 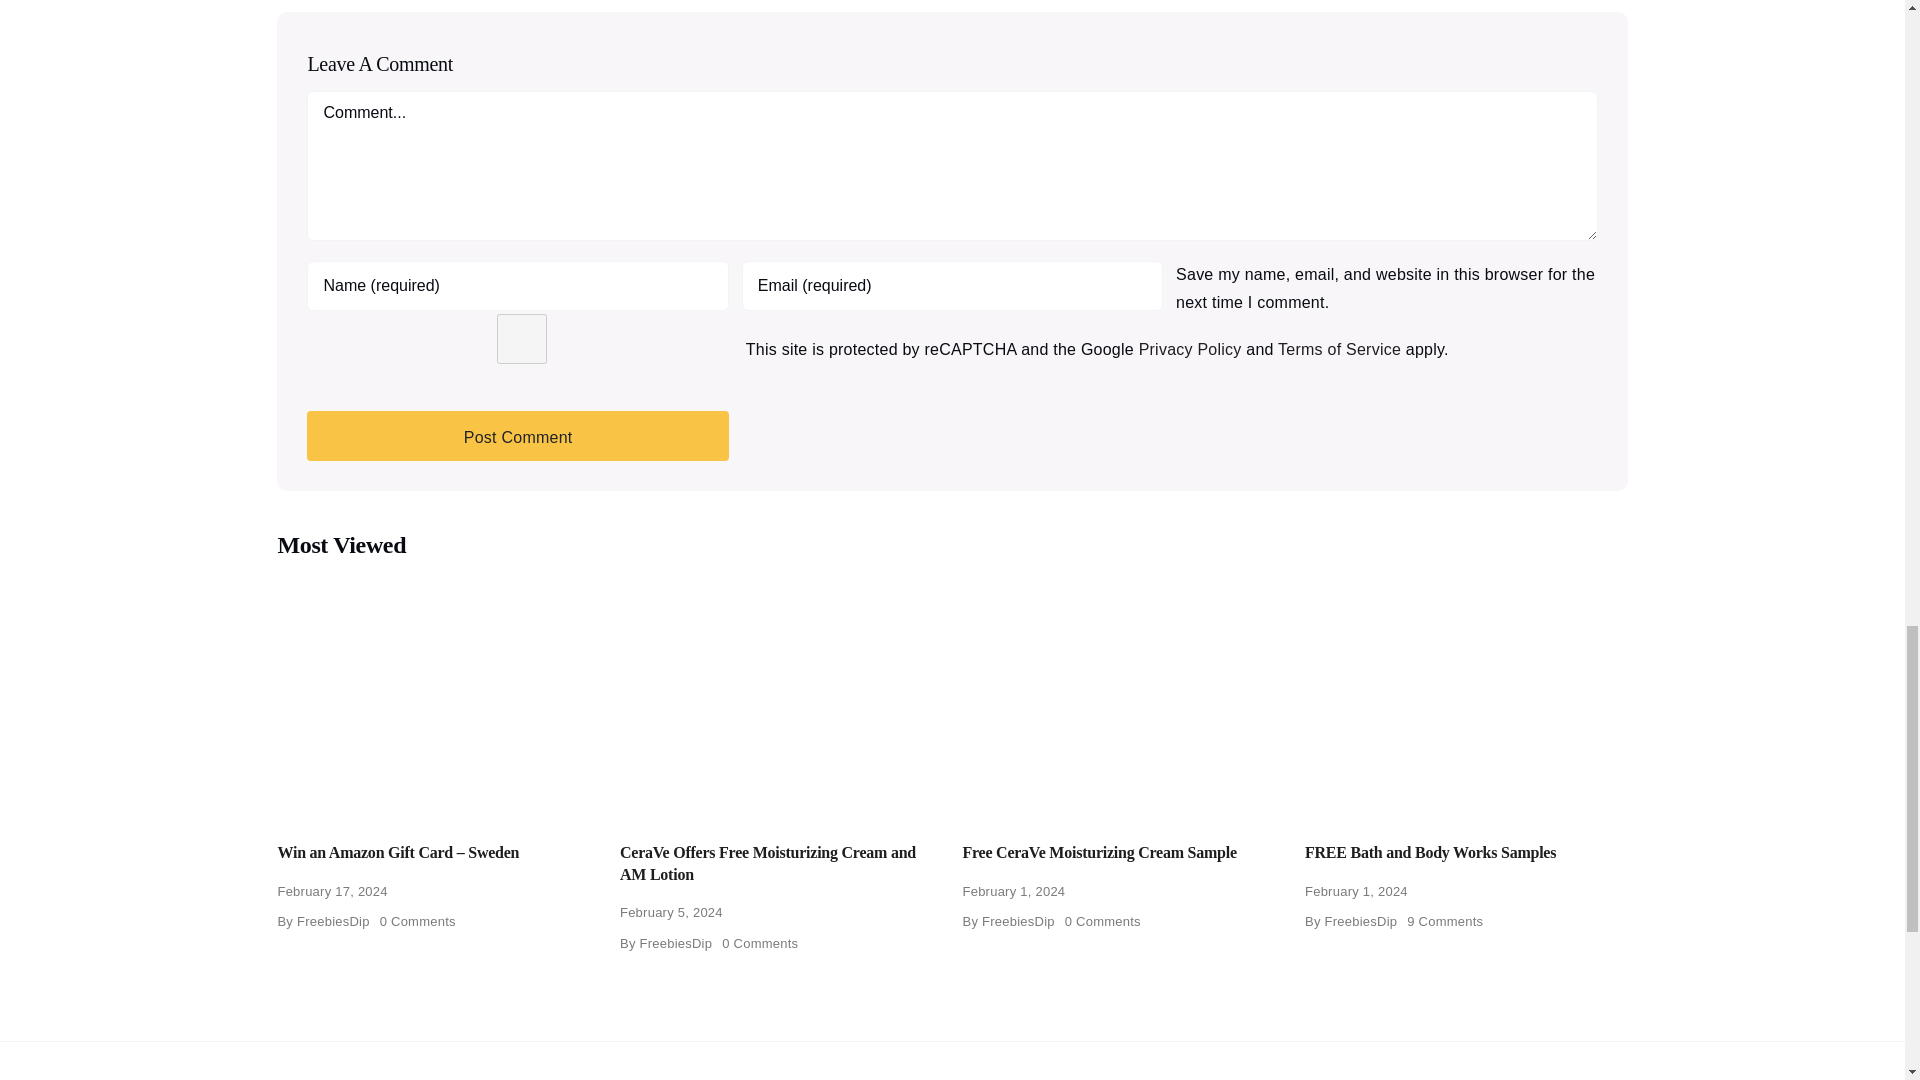 What do you see at coordinates (1122, 695) in the screenshot?
I see `Cerave moisturizing cream sample` at bounding box center [1122, 695].